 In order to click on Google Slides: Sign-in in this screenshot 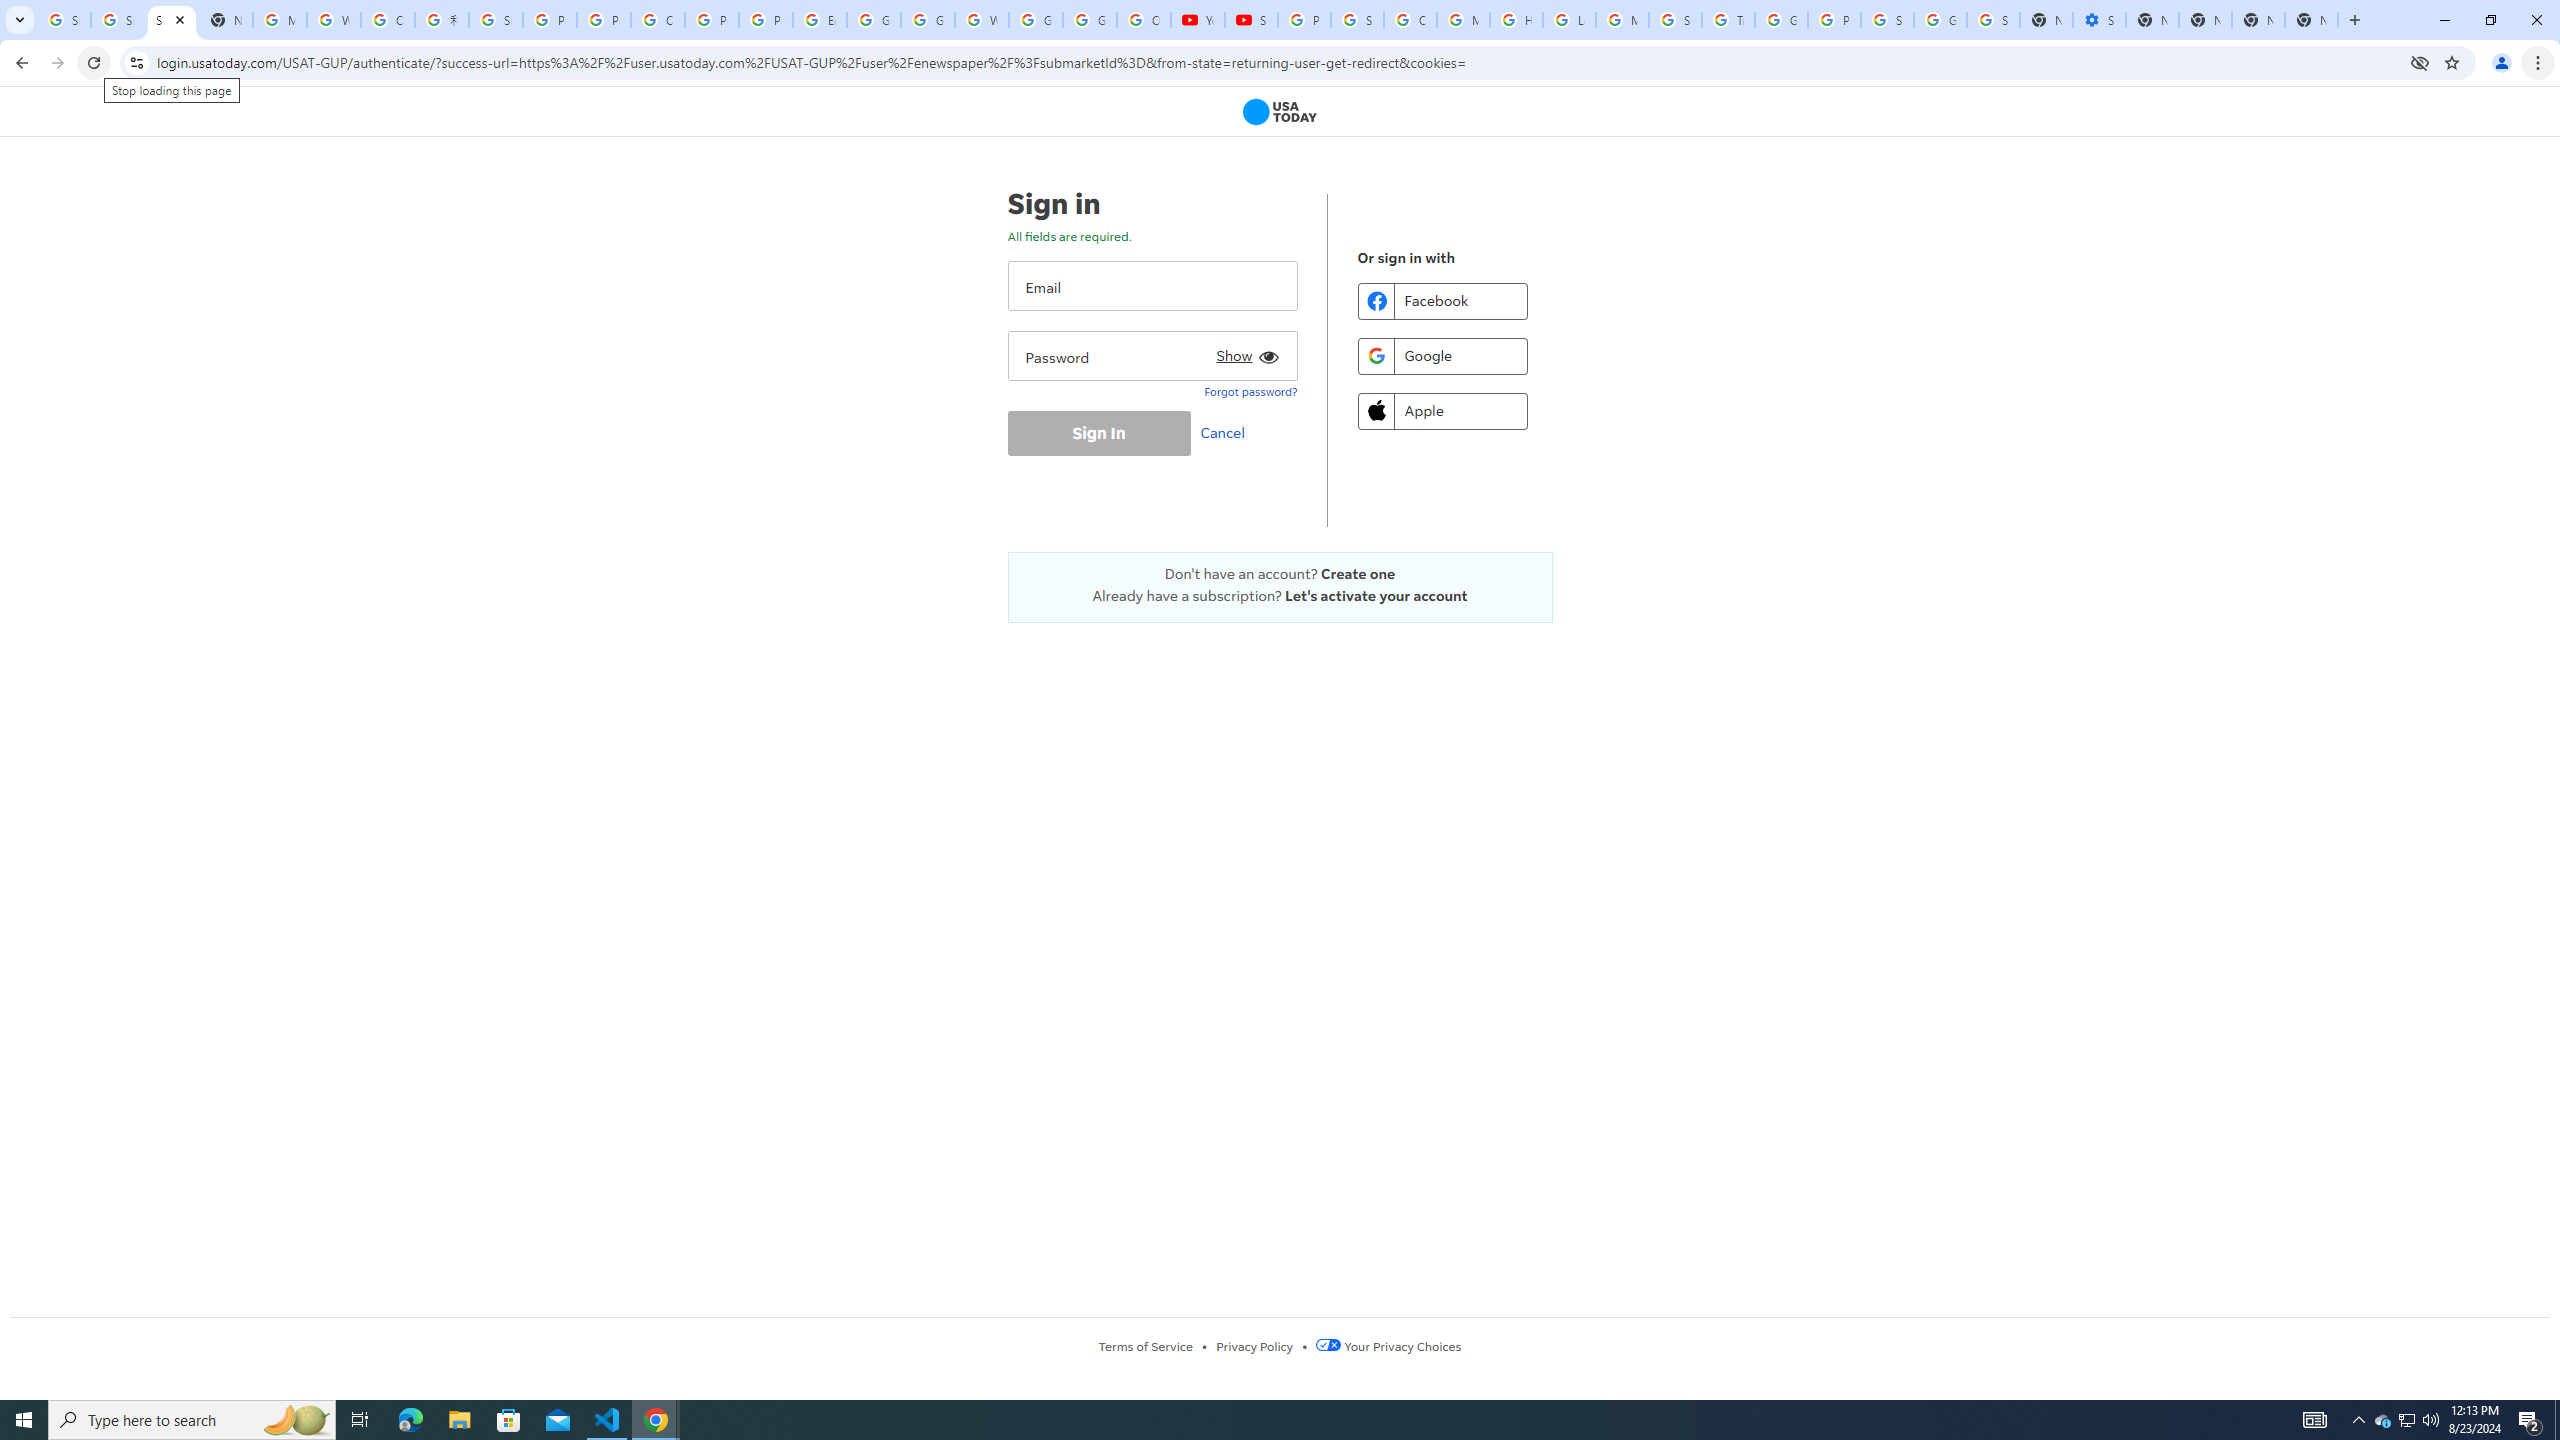, I will do `click(872, 20)`.